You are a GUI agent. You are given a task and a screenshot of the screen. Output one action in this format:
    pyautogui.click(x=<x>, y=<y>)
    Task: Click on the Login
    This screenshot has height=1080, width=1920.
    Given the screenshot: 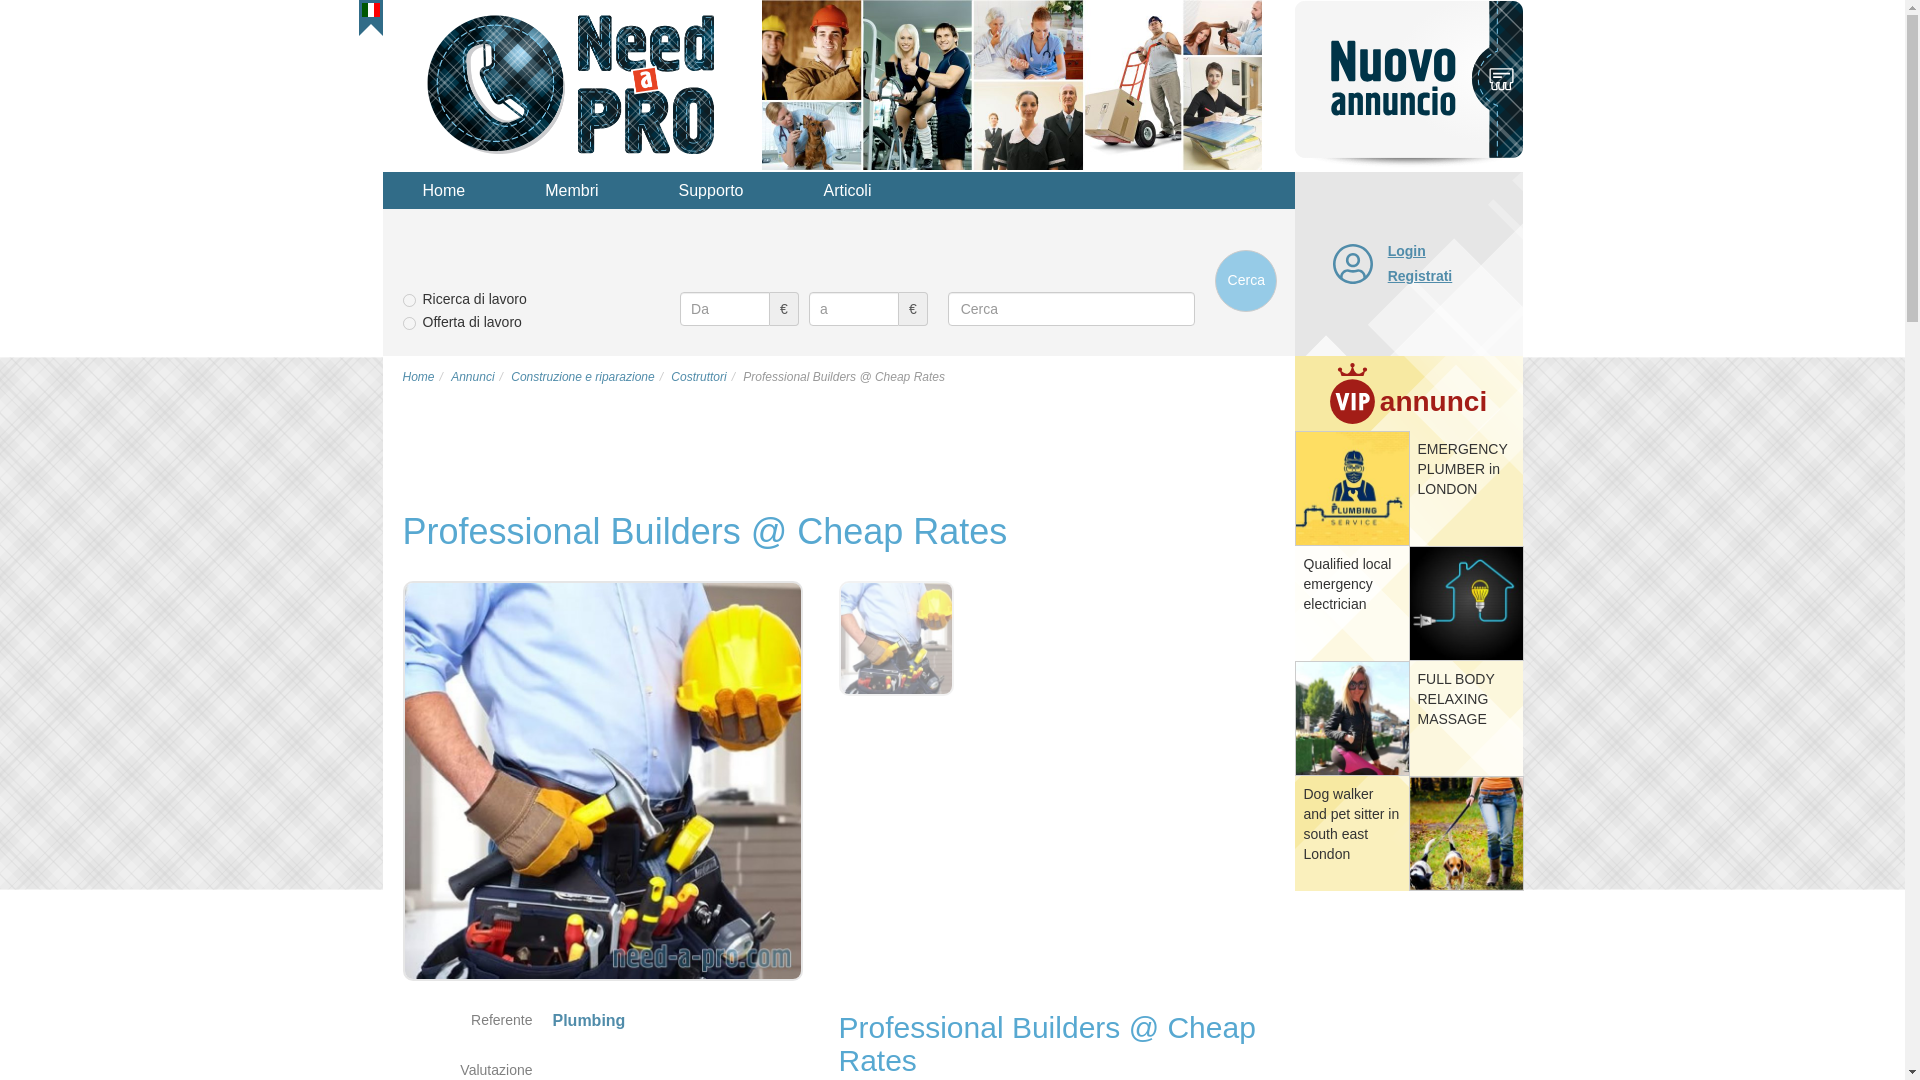 What is the action you would take?
    pyautogui.click(x=1450, y=250)
    